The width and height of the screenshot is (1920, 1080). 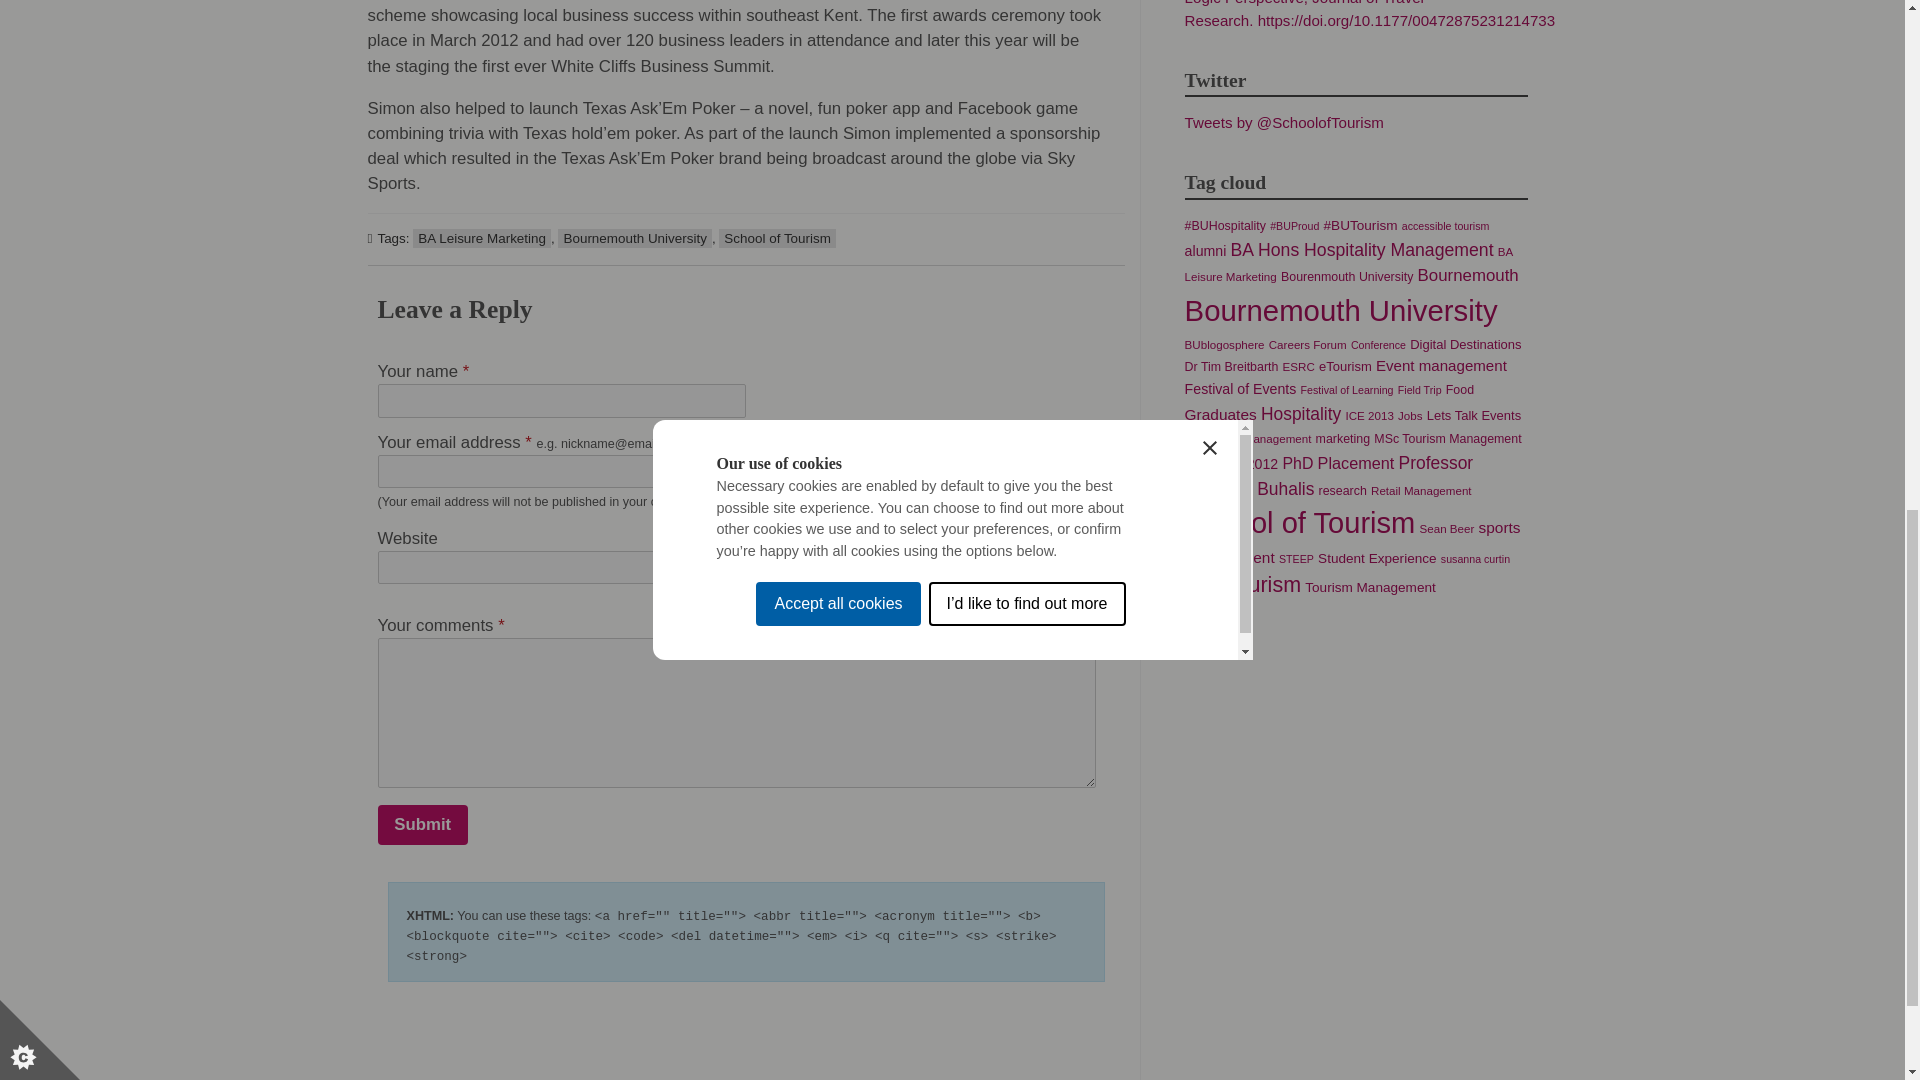 I want to click on Dr Tim Breitbarth, so click(x=1231, y=366).